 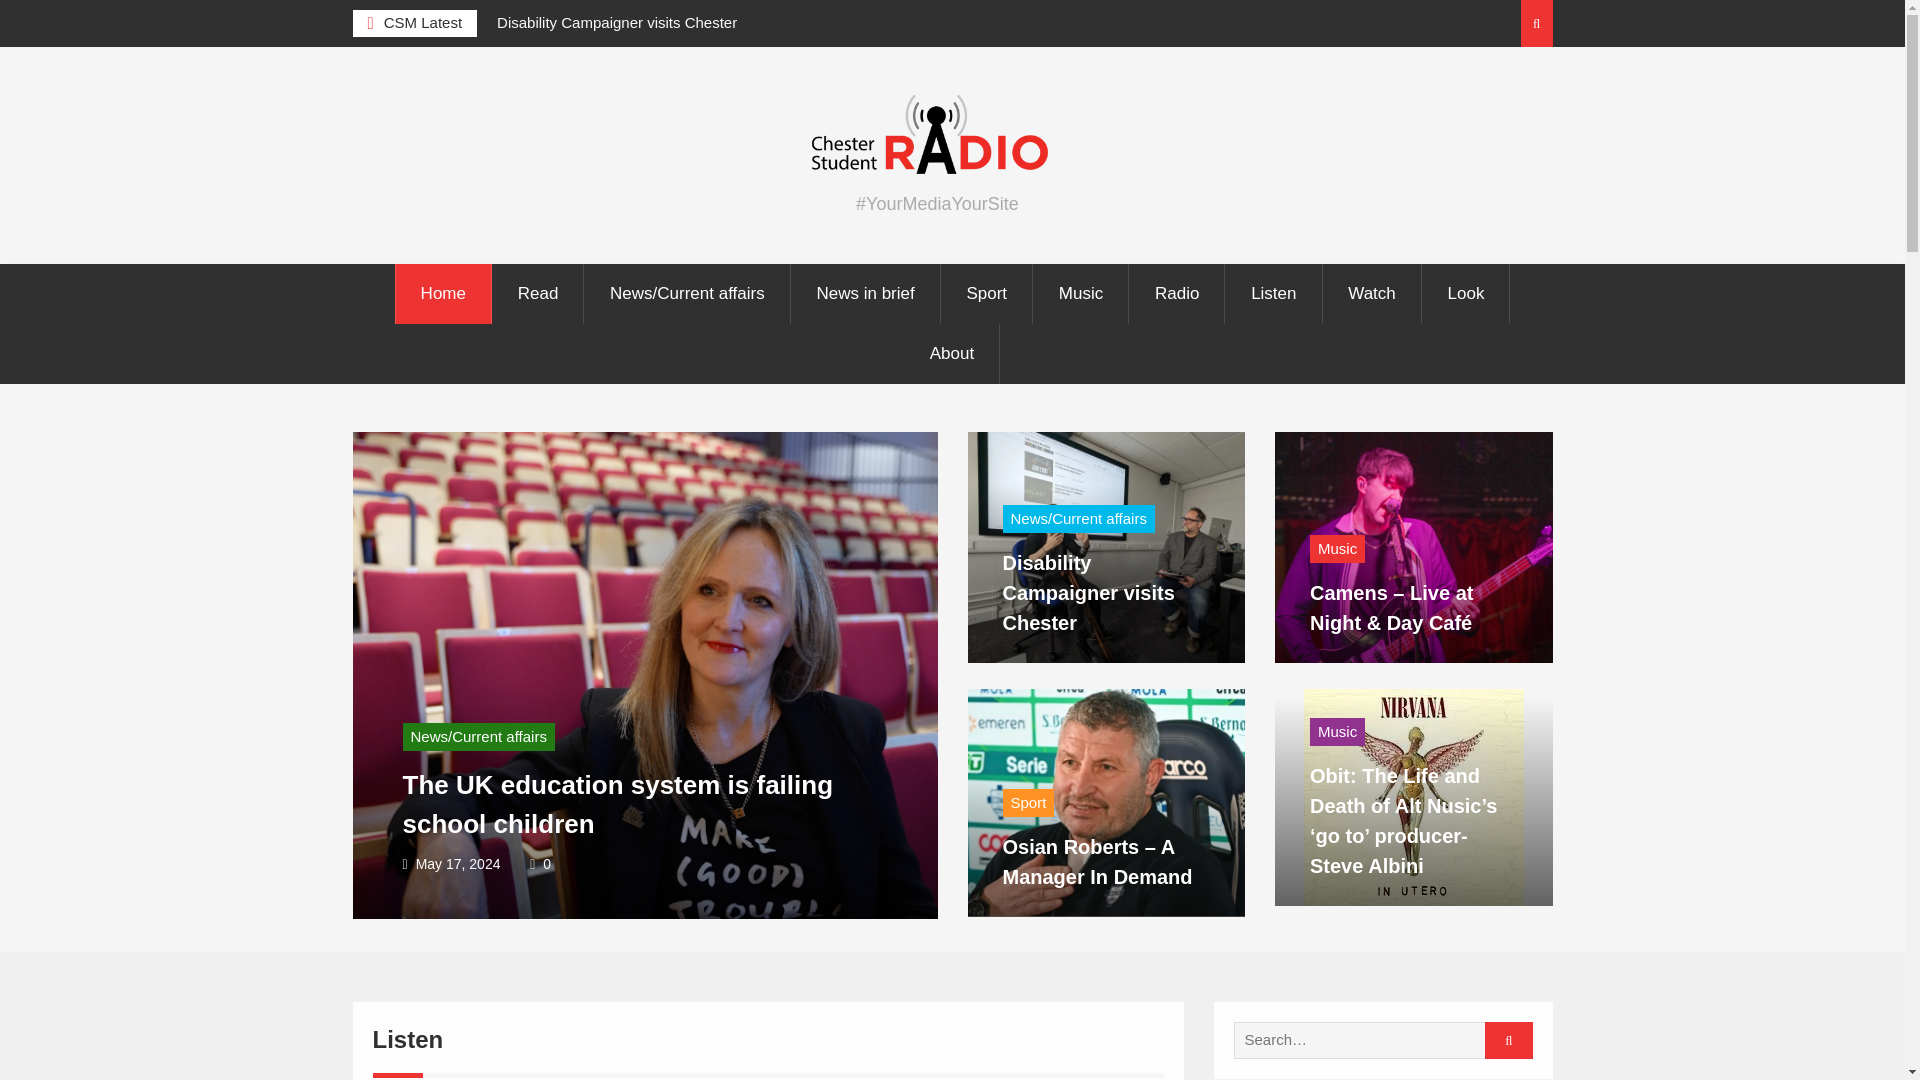 I want to click on Home, so click(x=443, y=294).